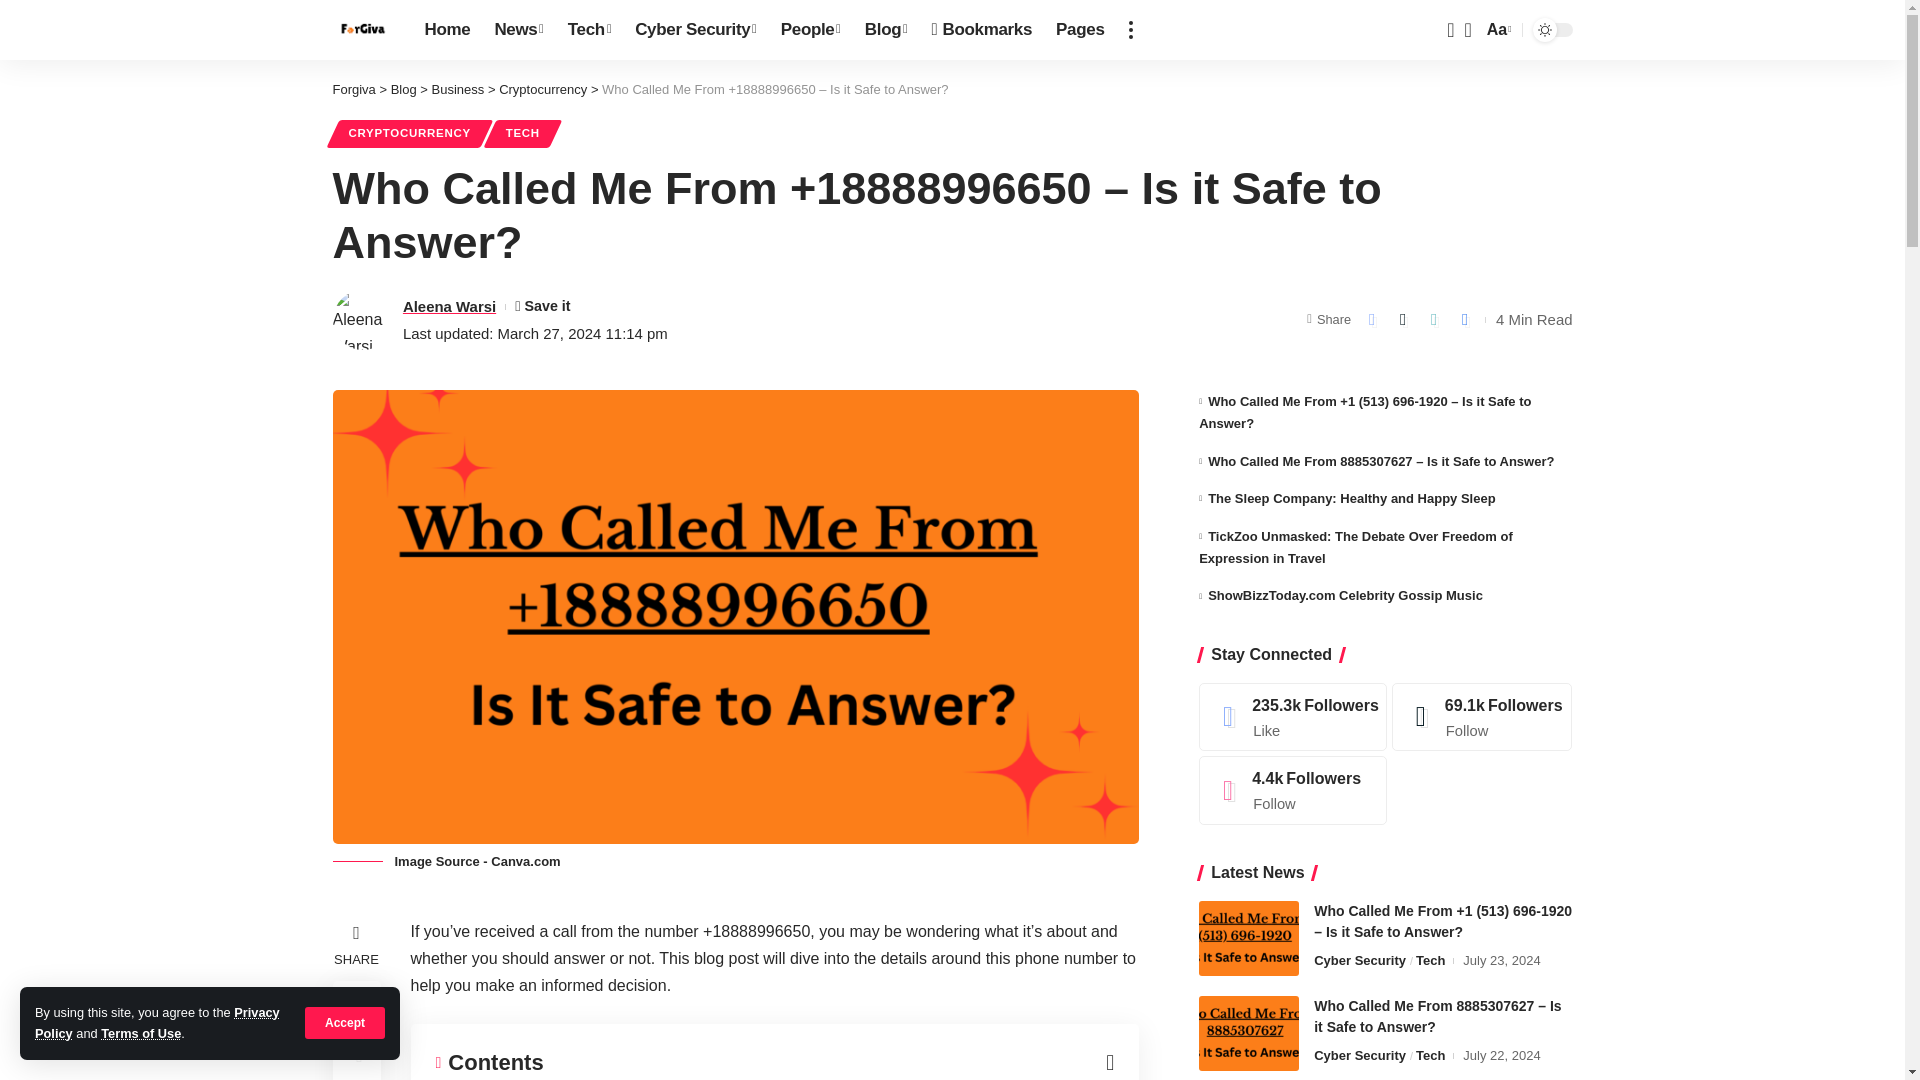 Image resolution: width=1920 pixels, height=1080 pixels. What do you see at coordinates (362, 30) in the screenshot?
I see `Forgiva` at bounding box center [362, 30].